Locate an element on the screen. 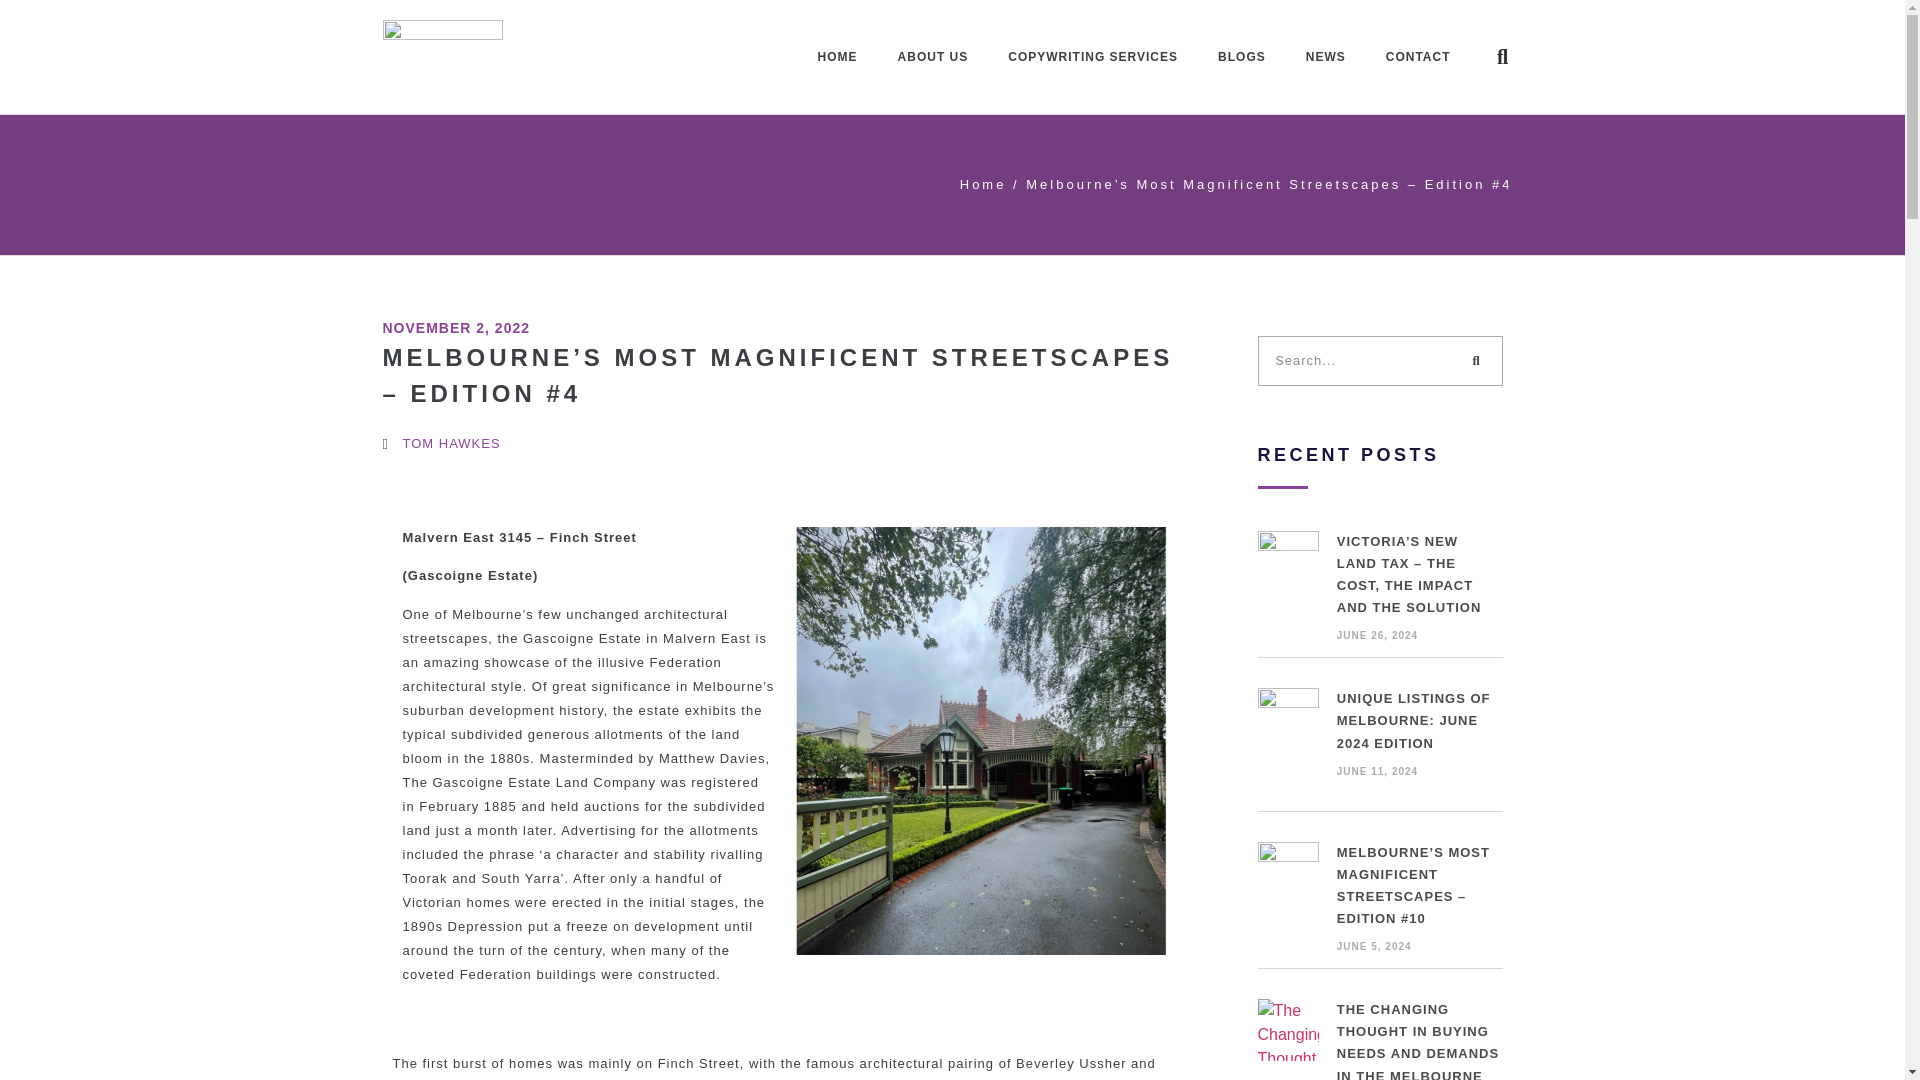 Image resolution: width=1920 pixels, height=1080 pixels. NOVEMBER 2, 2022 is located at coordinates (456, 328).